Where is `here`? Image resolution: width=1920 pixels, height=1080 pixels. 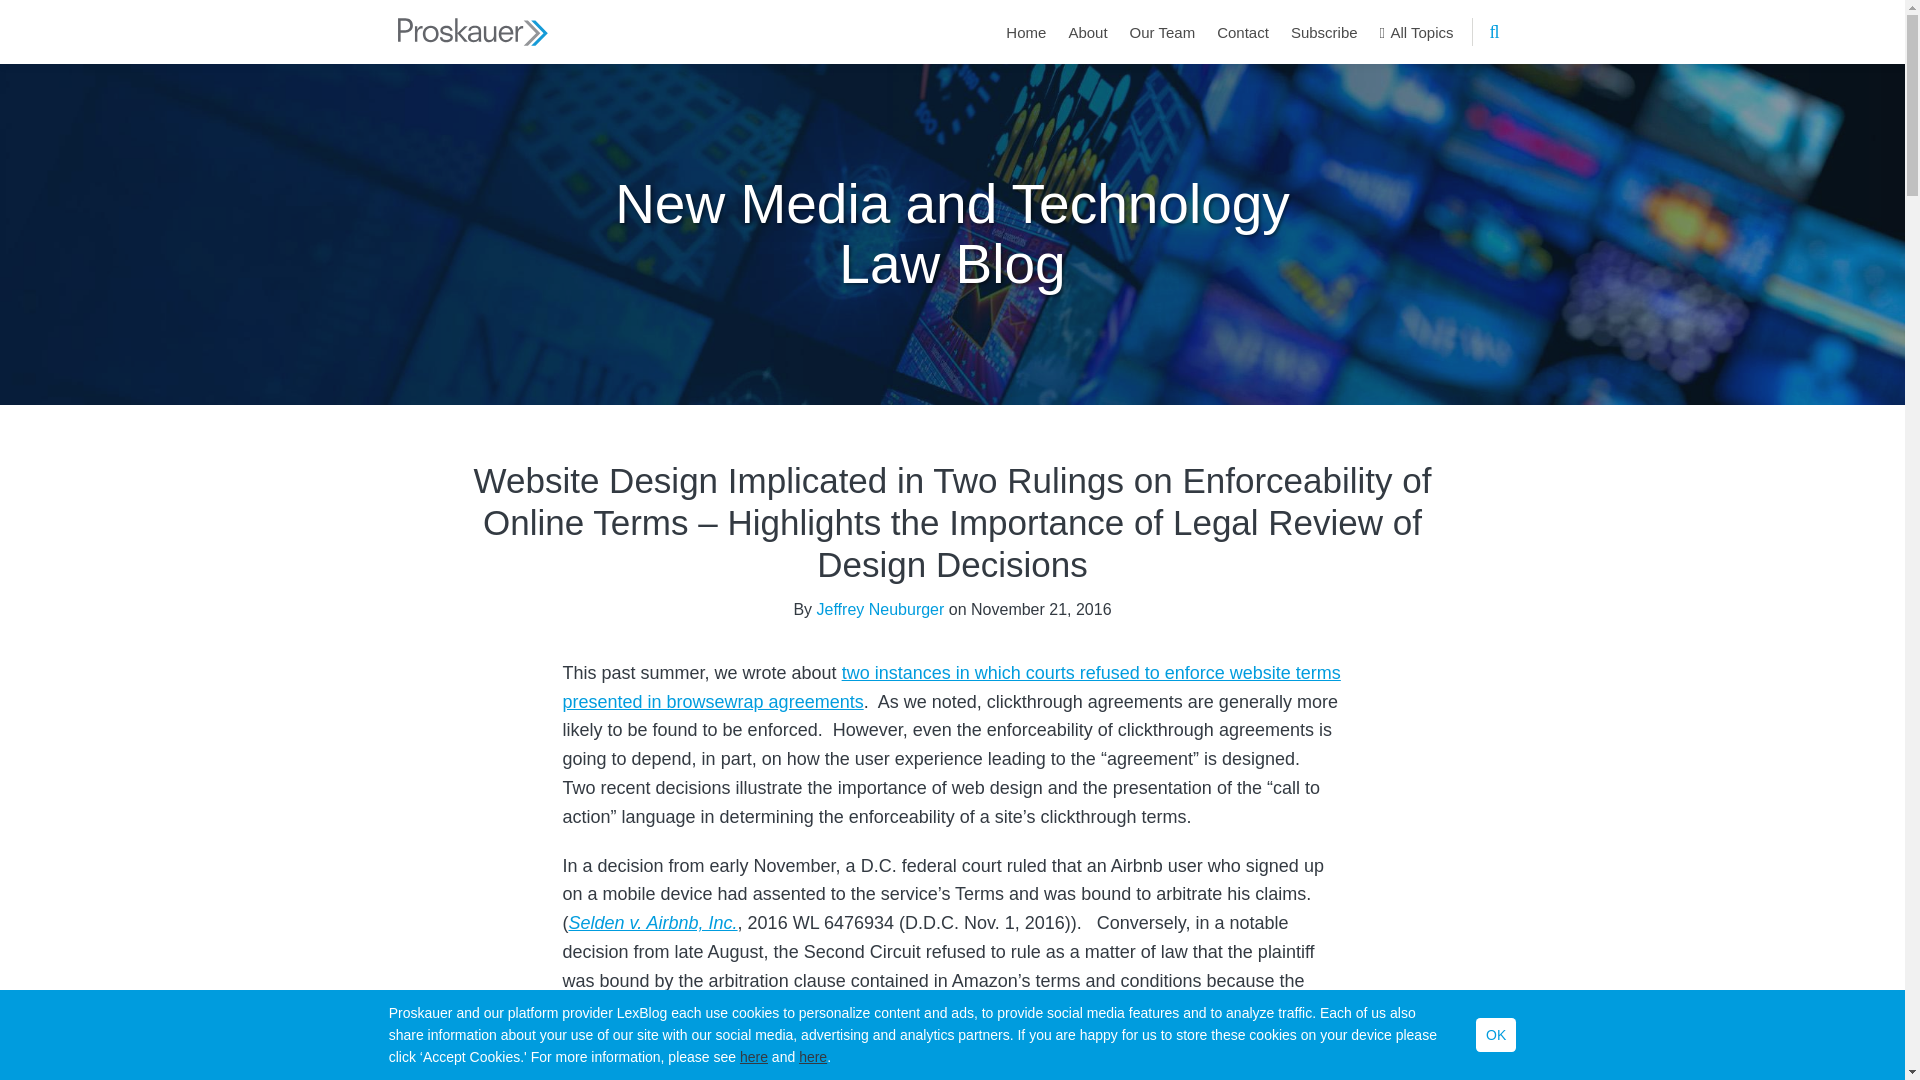
here is located at coordinates (812, 1056).